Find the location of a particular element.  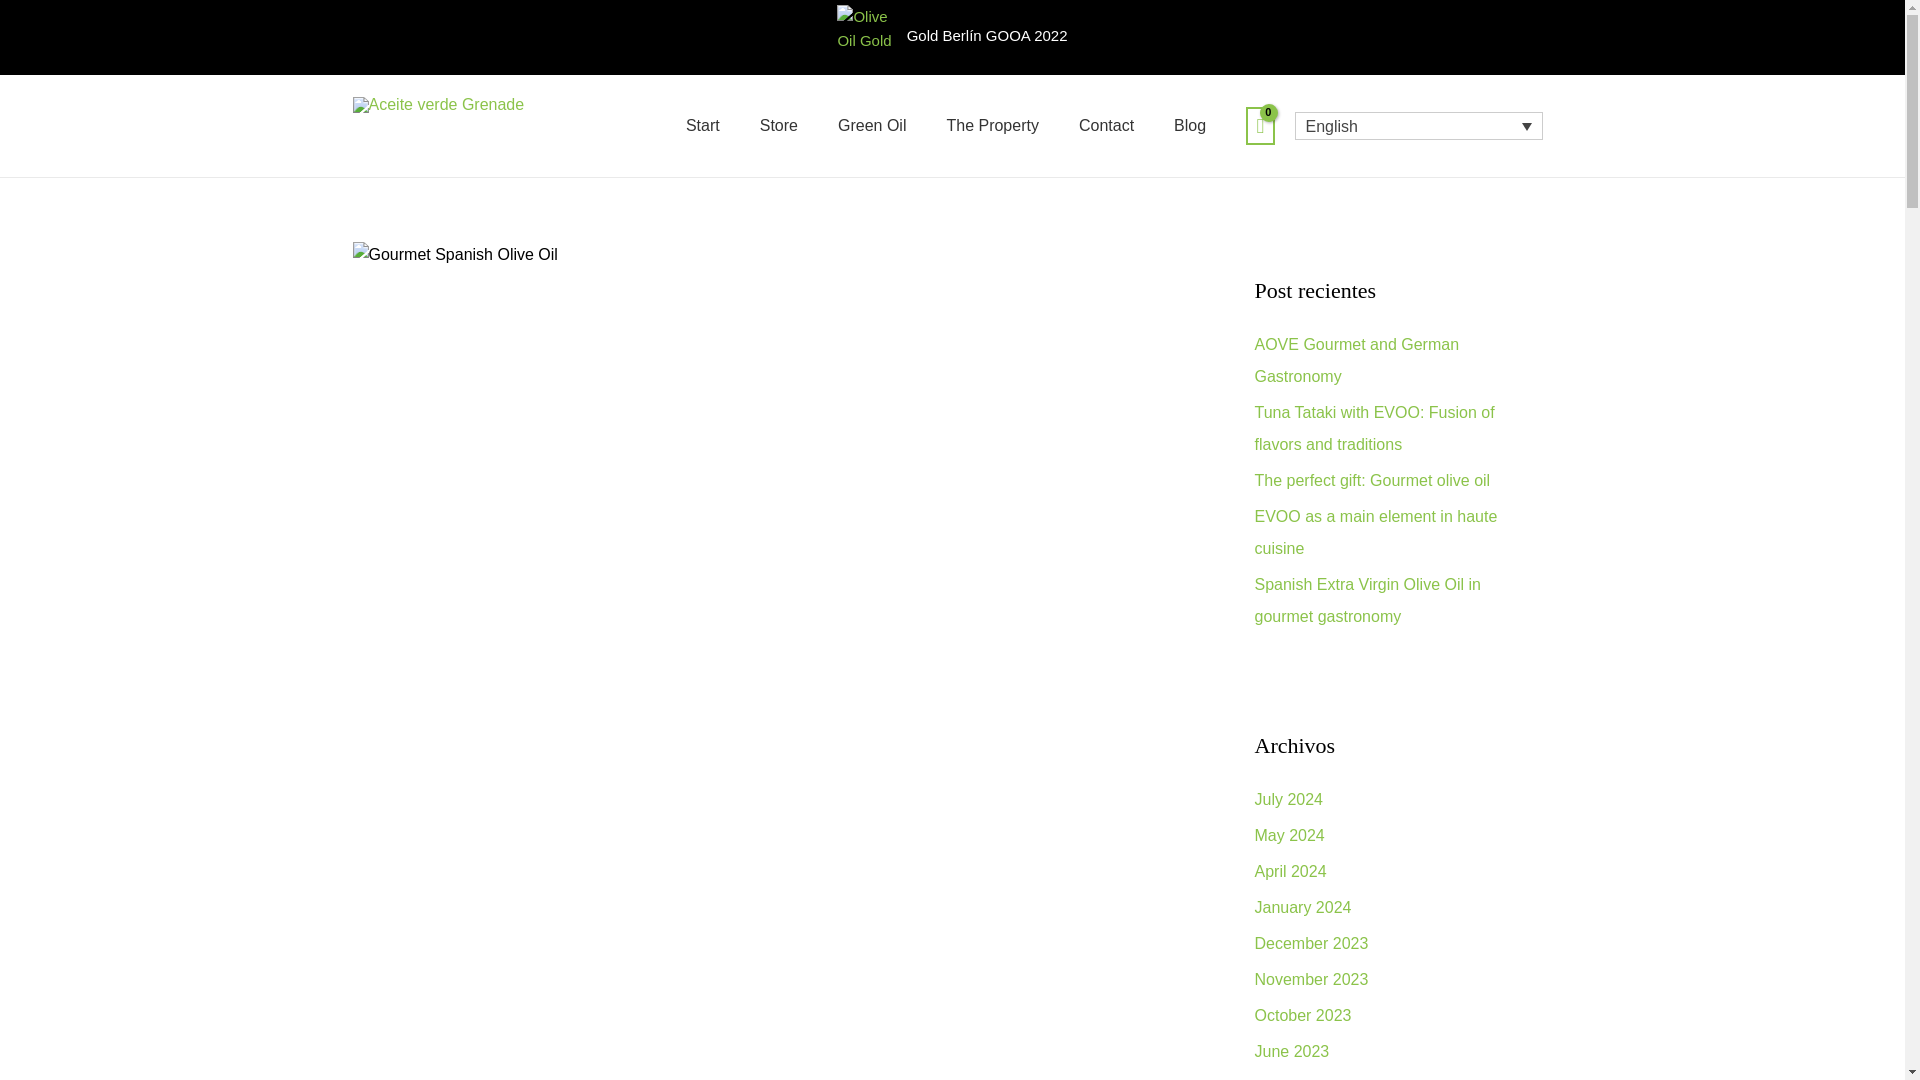

Blog is located at coordinates (1190, 125).